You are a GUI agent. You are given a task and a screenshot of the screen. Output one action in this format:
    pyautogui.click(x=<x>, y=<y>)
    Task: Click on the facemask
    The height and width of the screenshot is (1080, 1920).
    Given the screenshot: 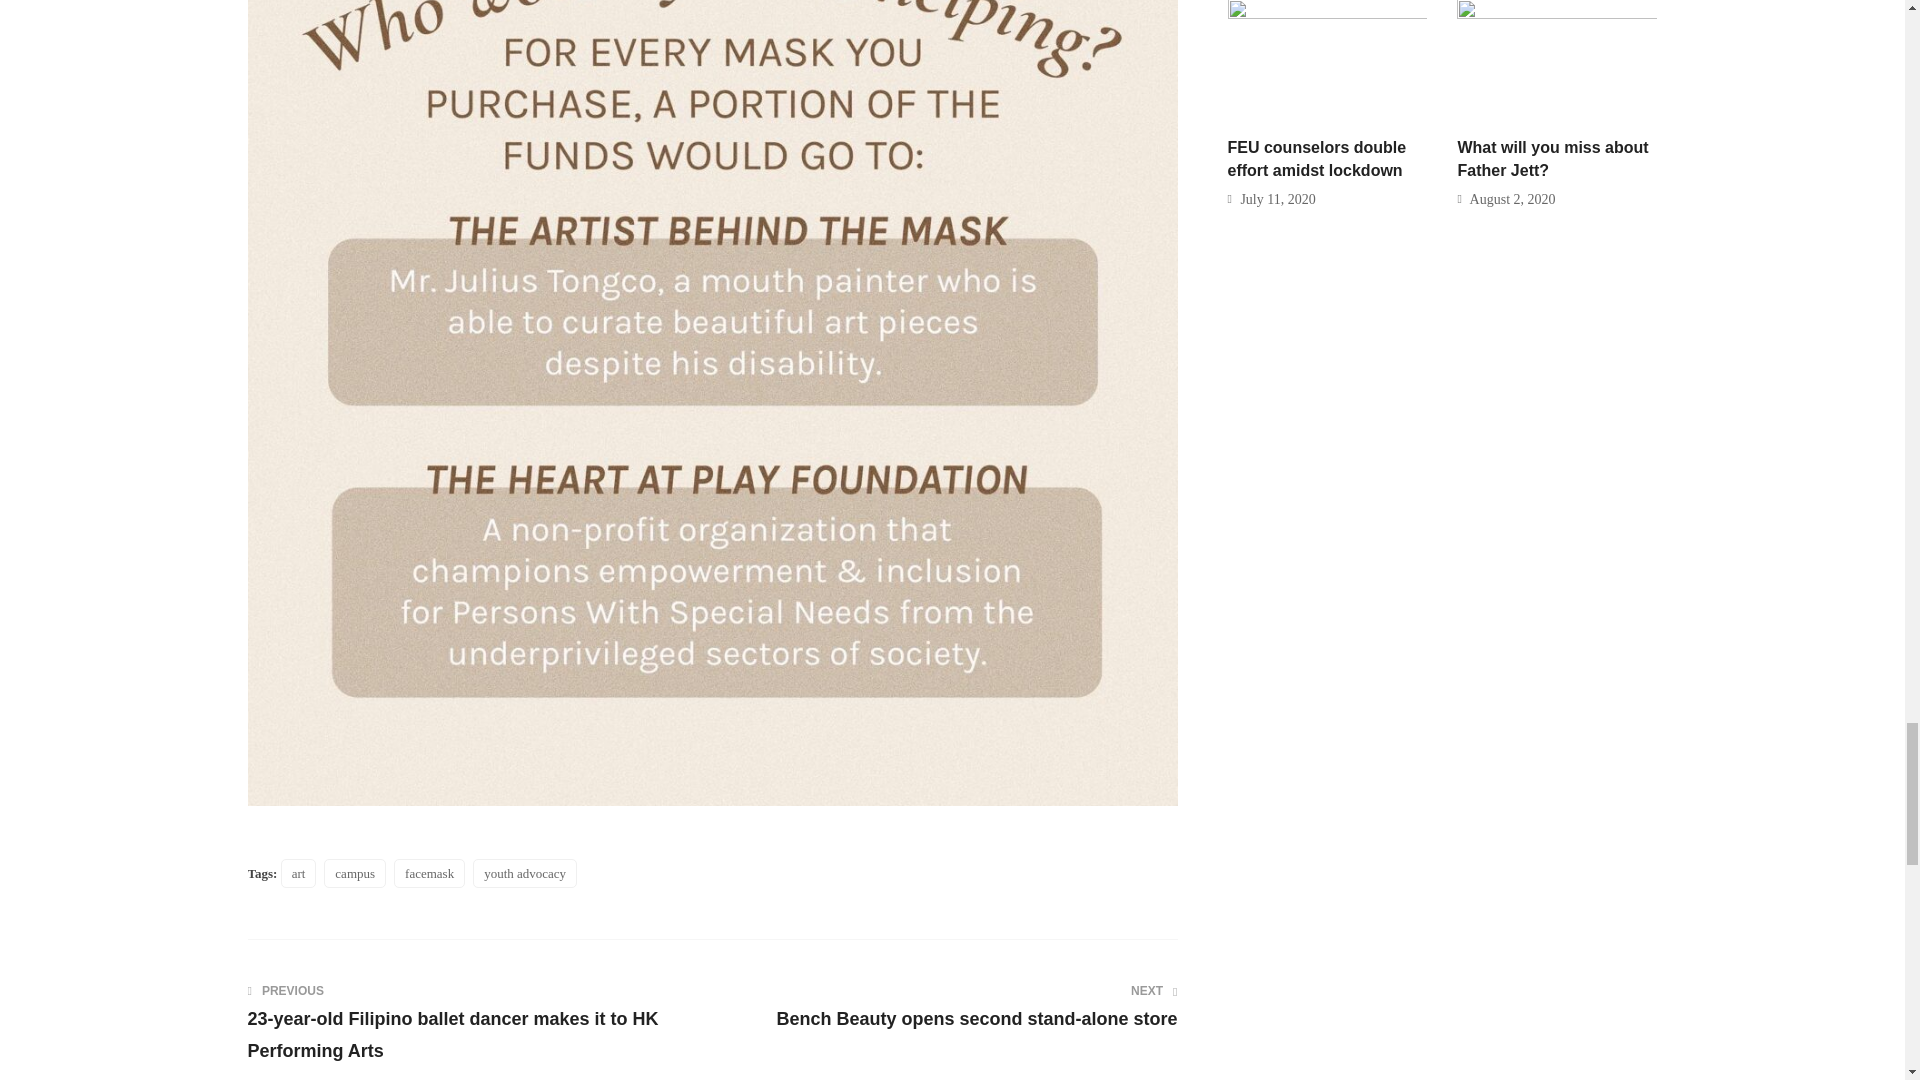 What is the action you would take?
    pyautogui.click(x=428, y=872)
    